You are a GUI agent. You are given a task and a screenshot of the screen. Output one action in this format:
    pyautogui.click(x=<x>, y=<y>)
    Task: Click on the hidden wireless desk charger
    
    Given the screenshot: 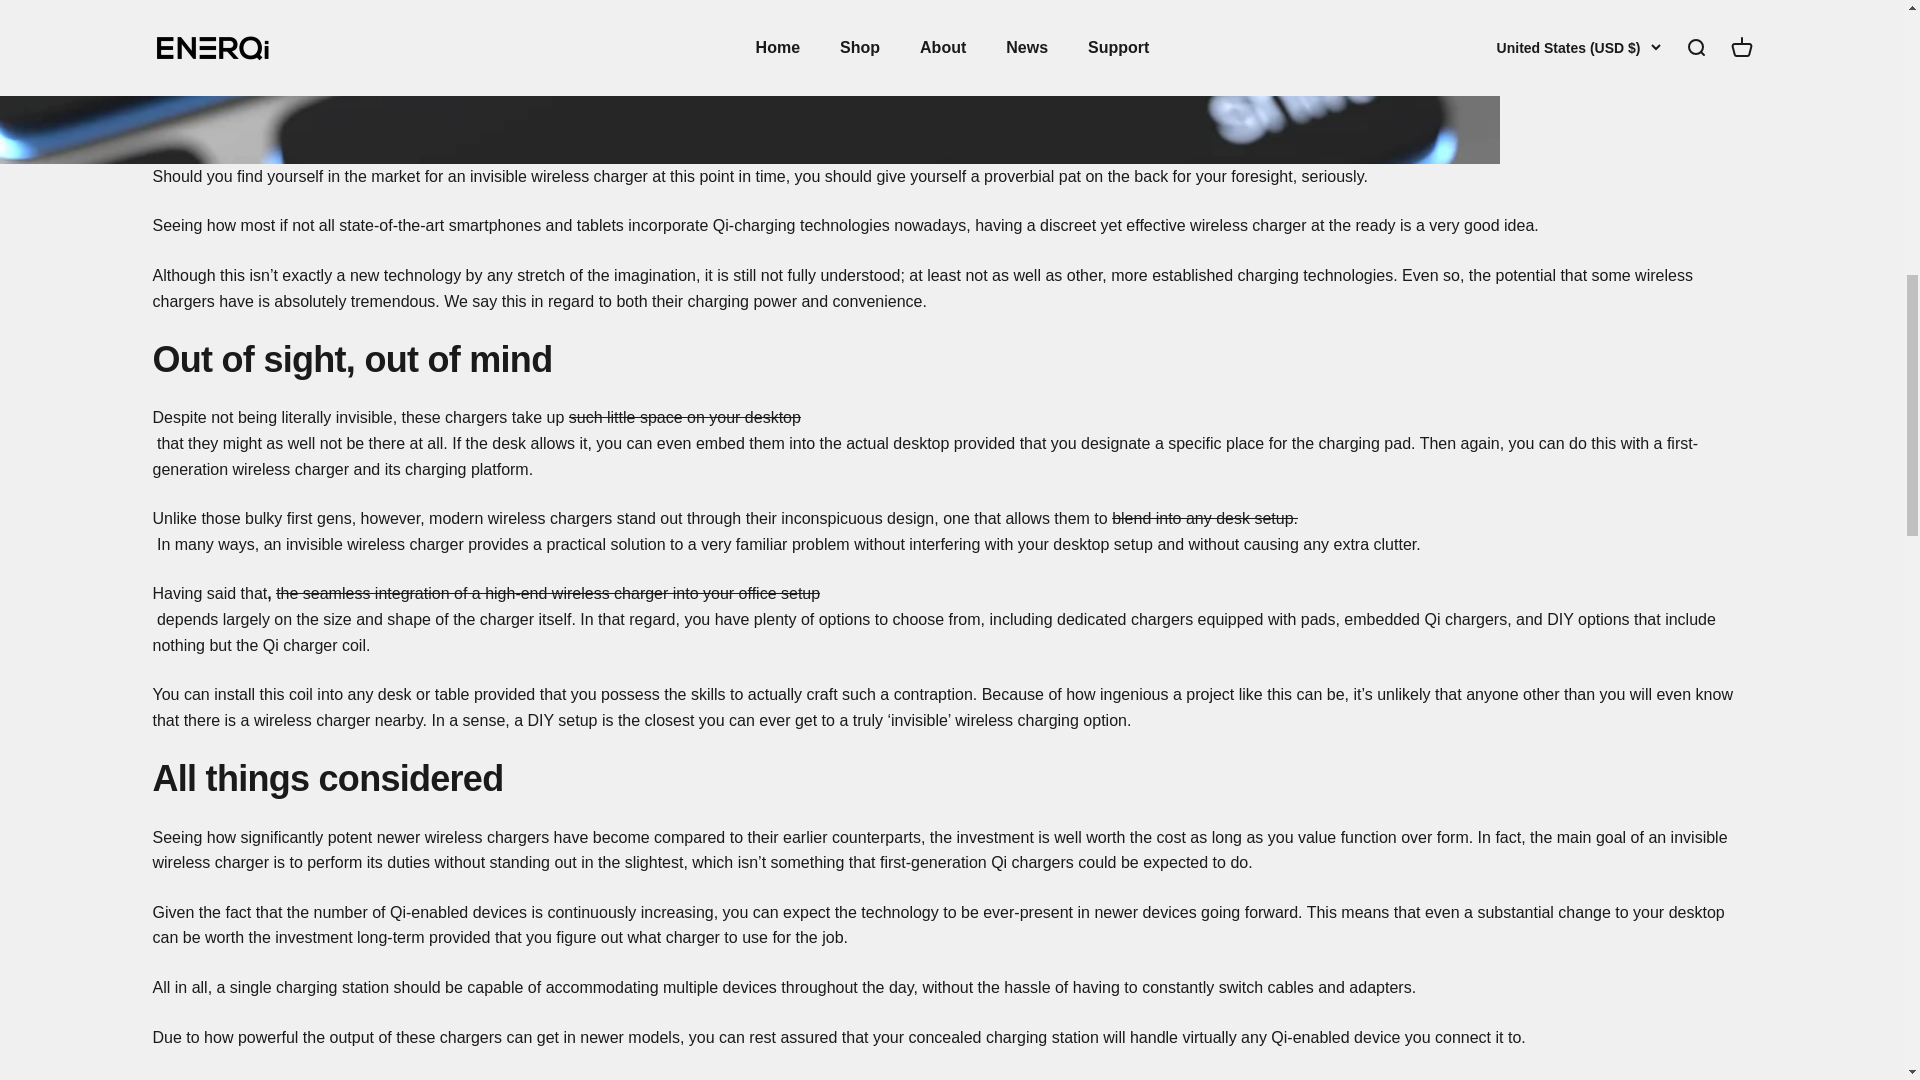 What is the action you would take?
    pyautogui.click(x=684, y=417)
    